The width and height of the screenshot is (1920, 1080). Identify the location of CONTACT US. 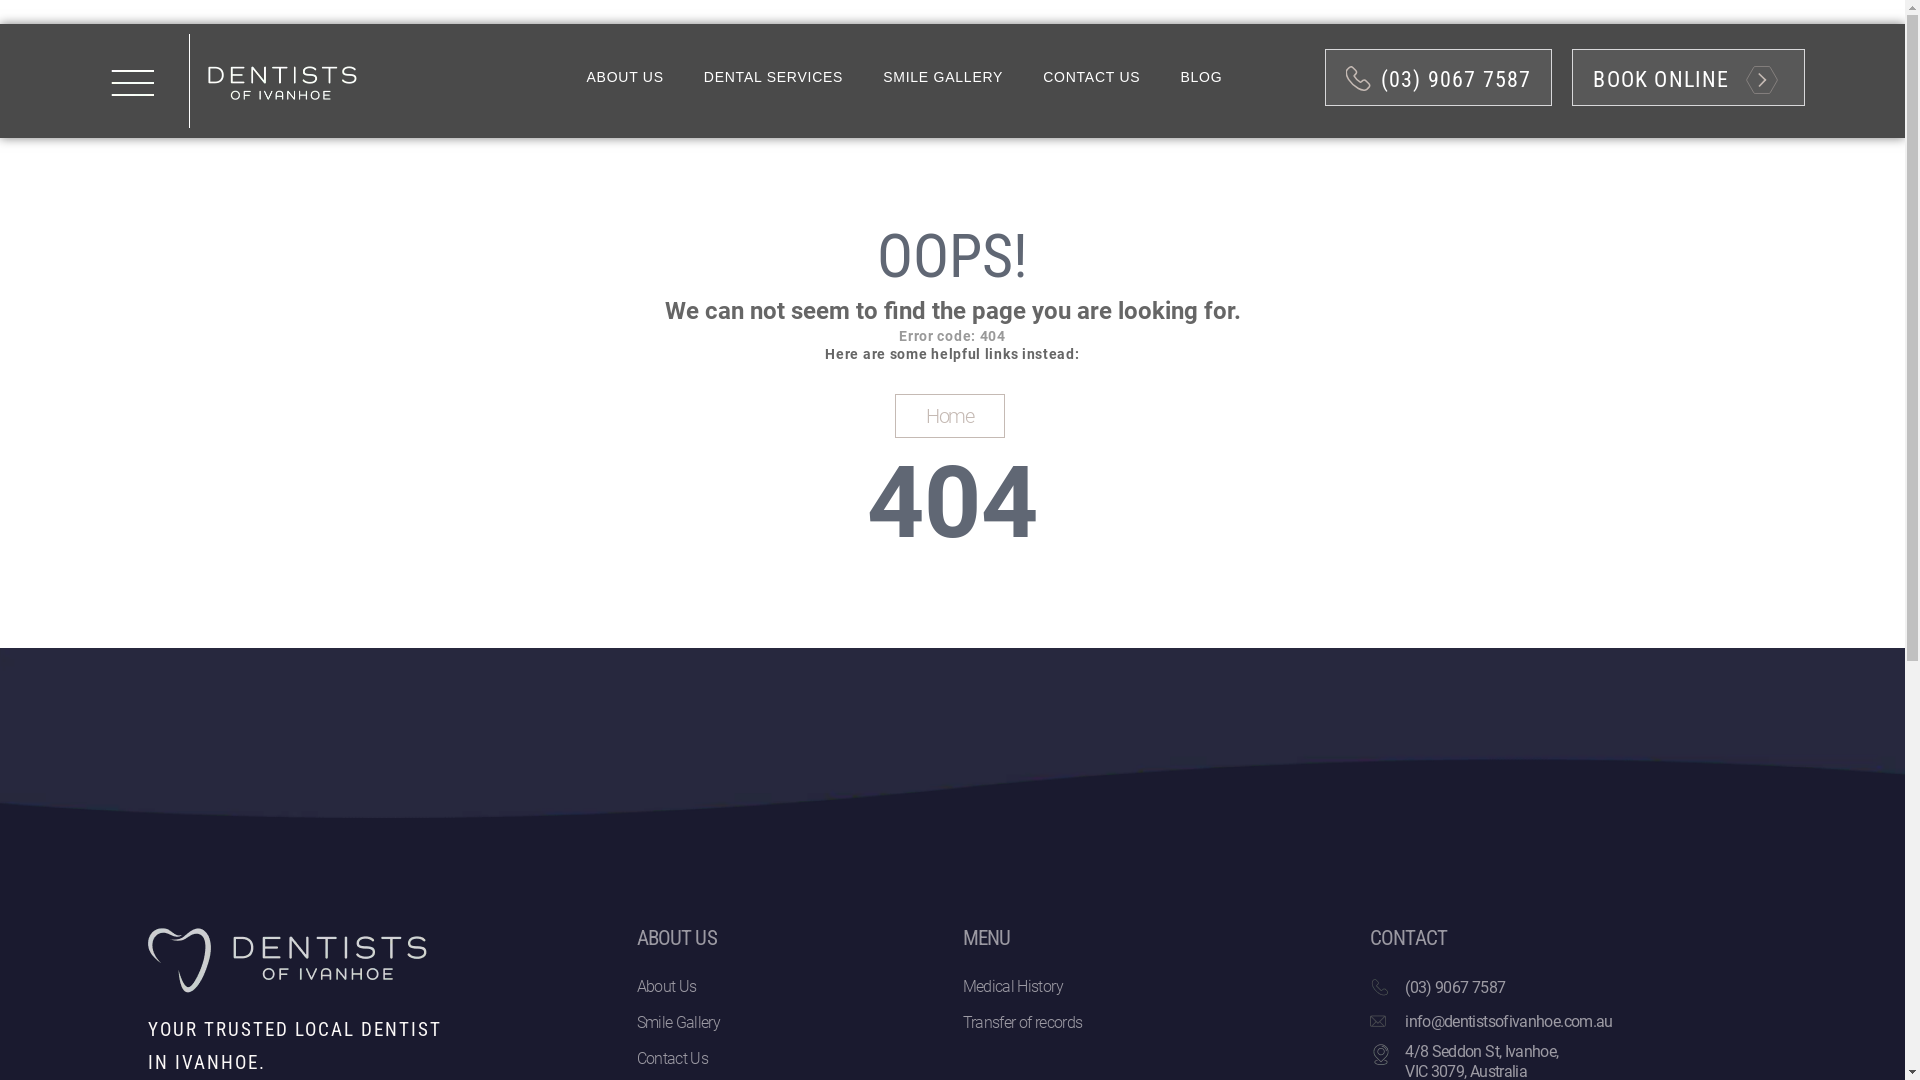
(1092, 77).